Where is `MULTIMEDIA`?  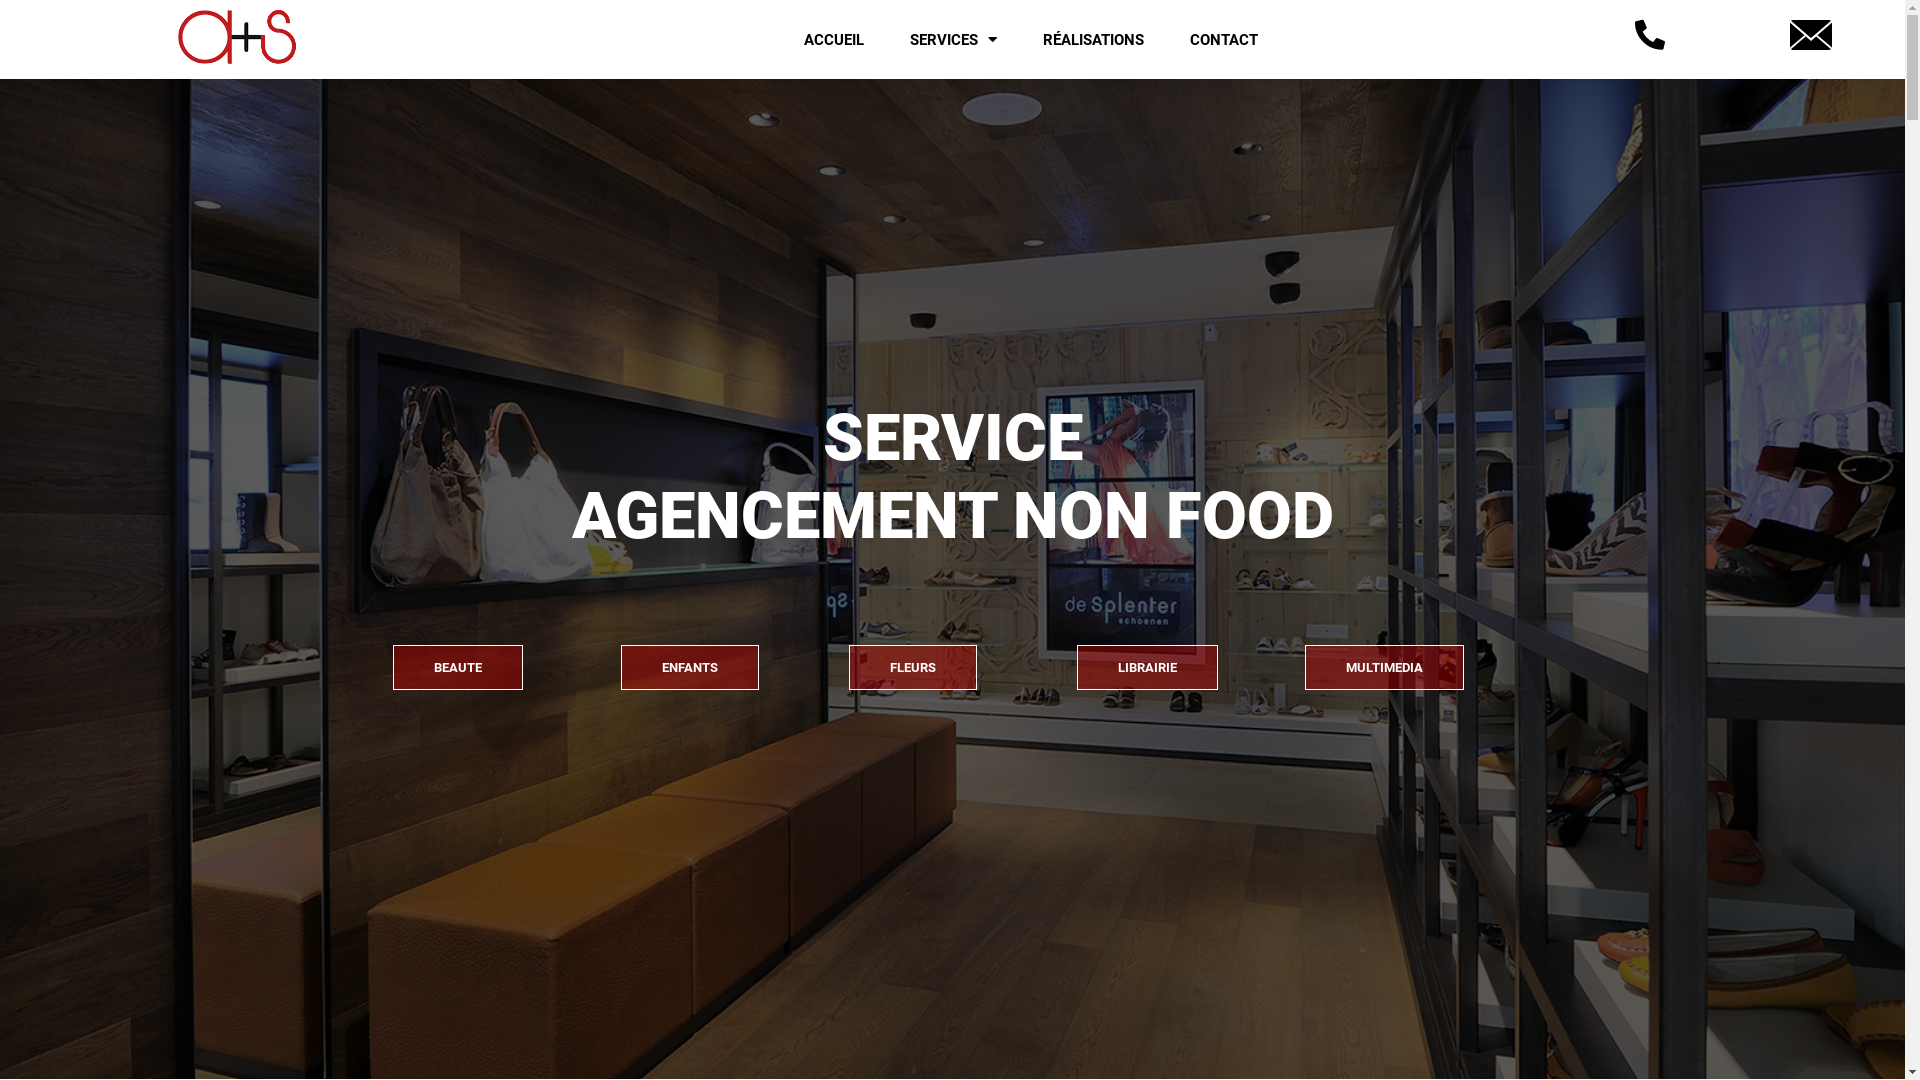
MULTIMEDIA is located at coordinates (1384, 666).